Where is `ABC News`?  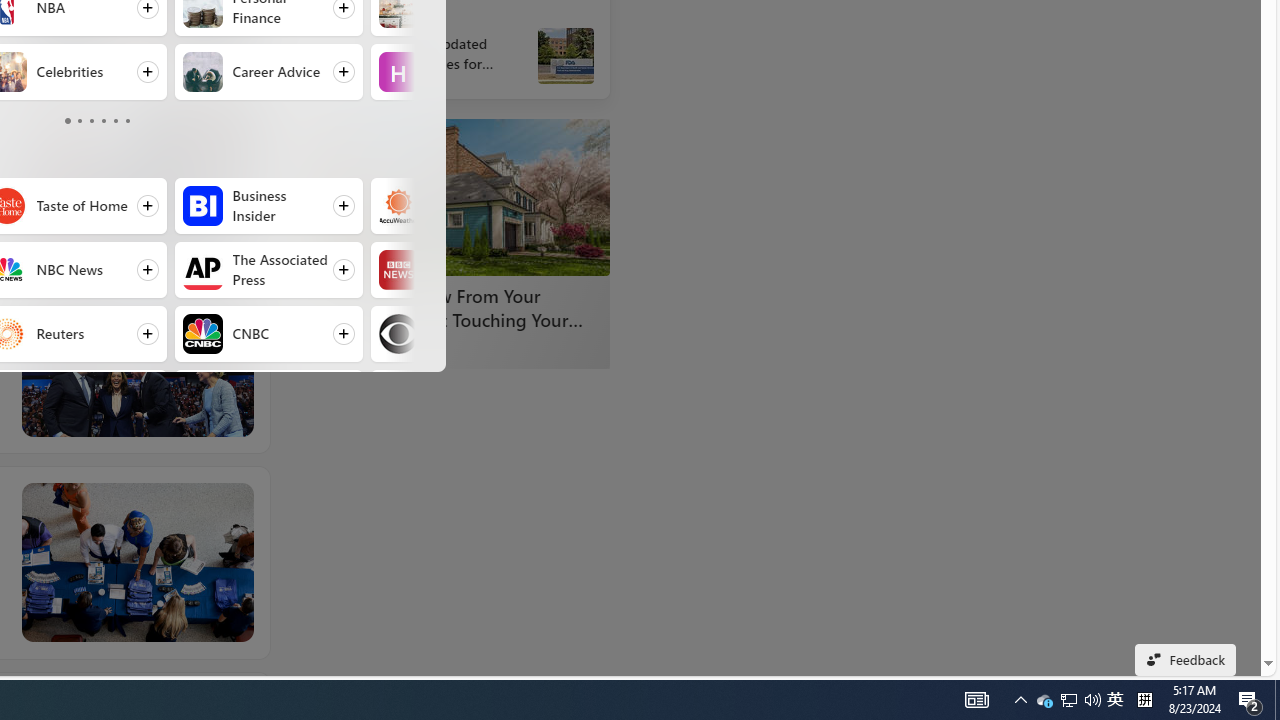
ABC News is located at coordinates (350, 22).